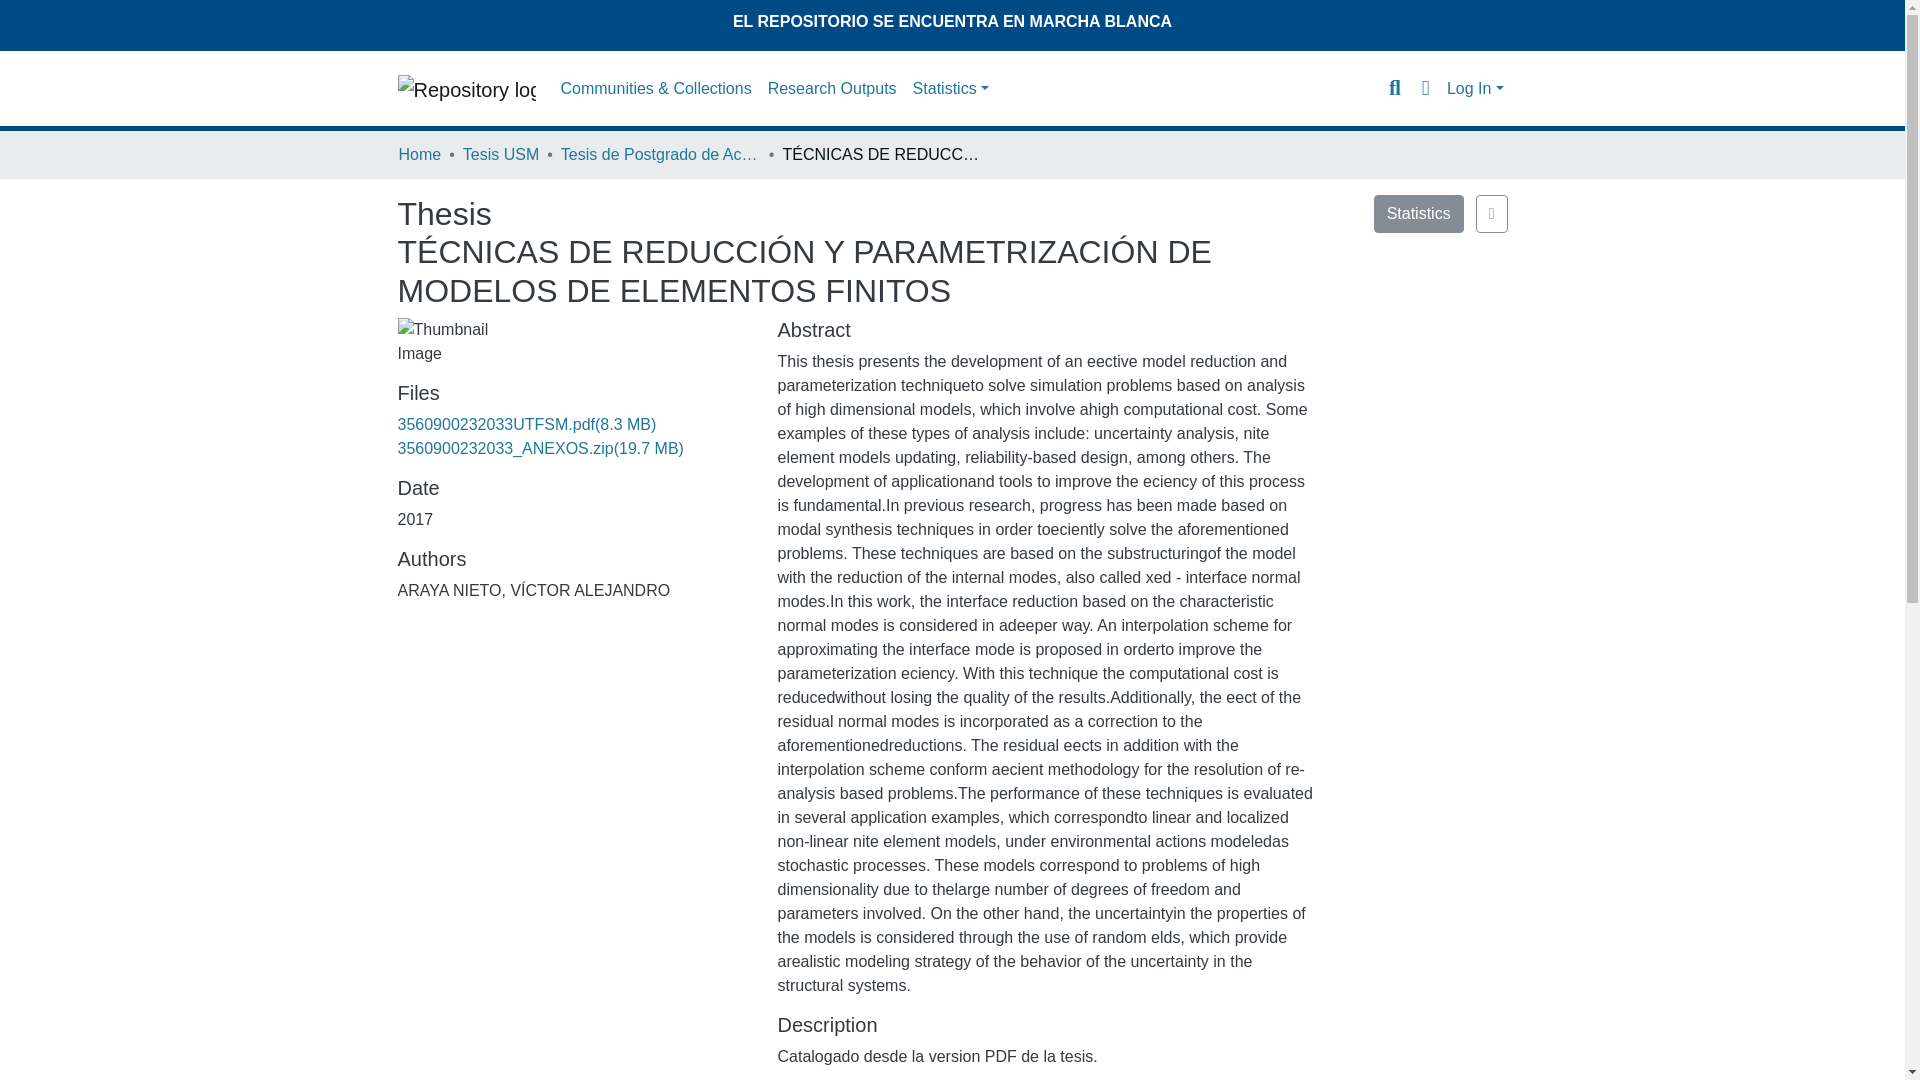 The width and height of the screenshot is (1920, 1080). I want to click on Language switch, so click(1425, 88).